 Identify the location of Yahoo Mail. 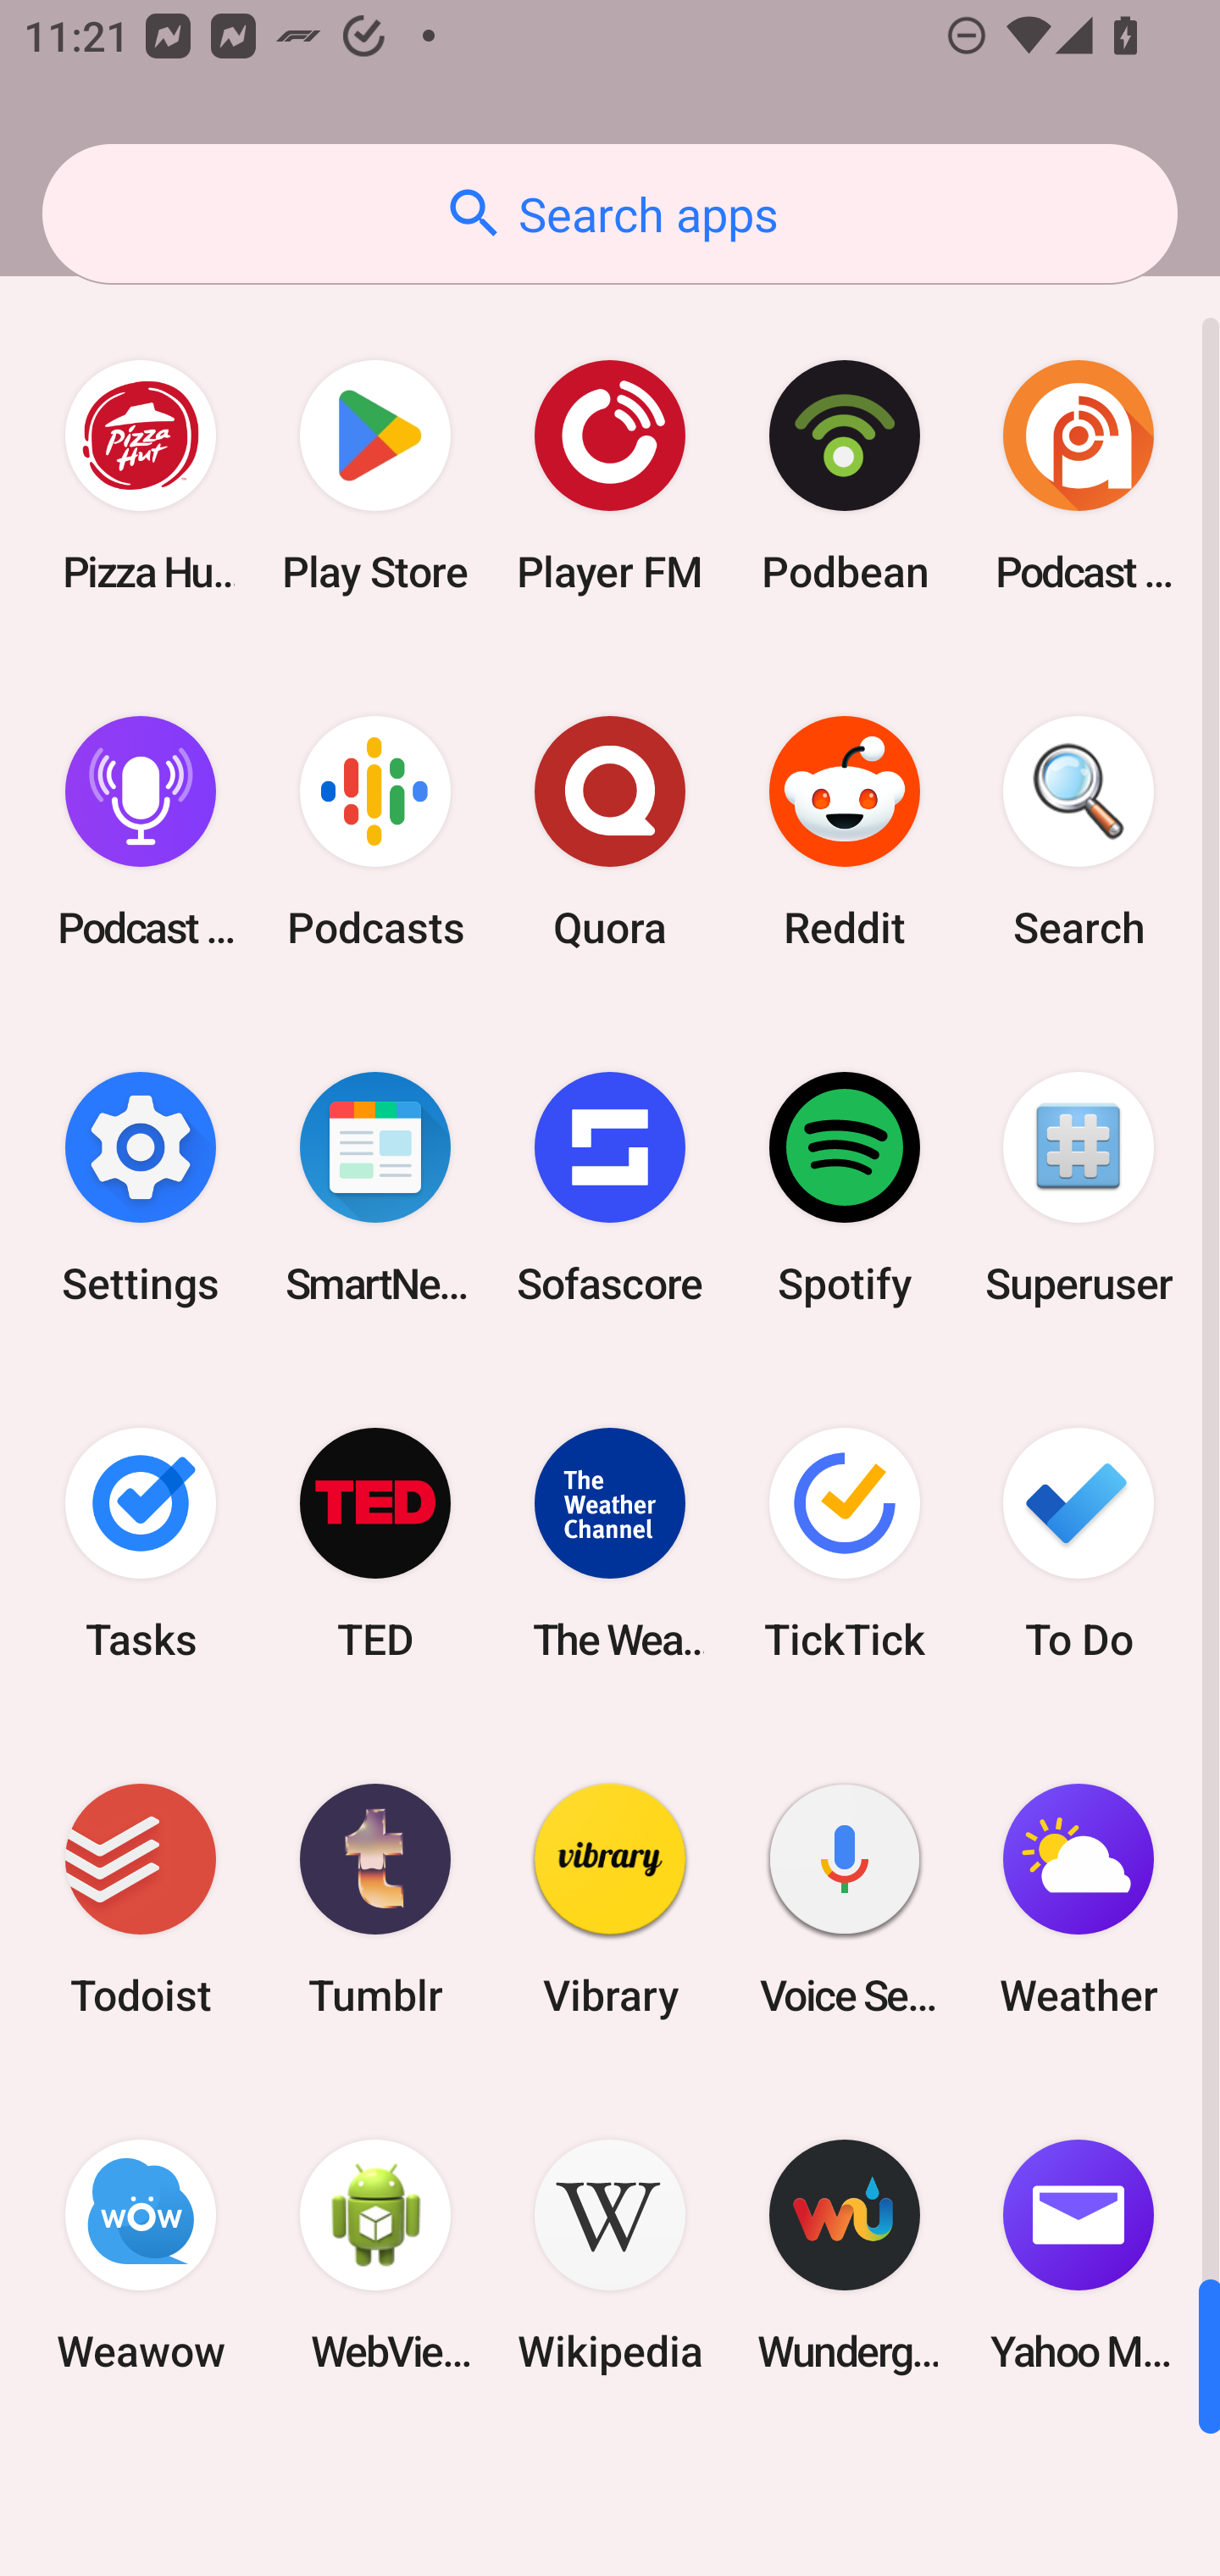
(1079, 2256).